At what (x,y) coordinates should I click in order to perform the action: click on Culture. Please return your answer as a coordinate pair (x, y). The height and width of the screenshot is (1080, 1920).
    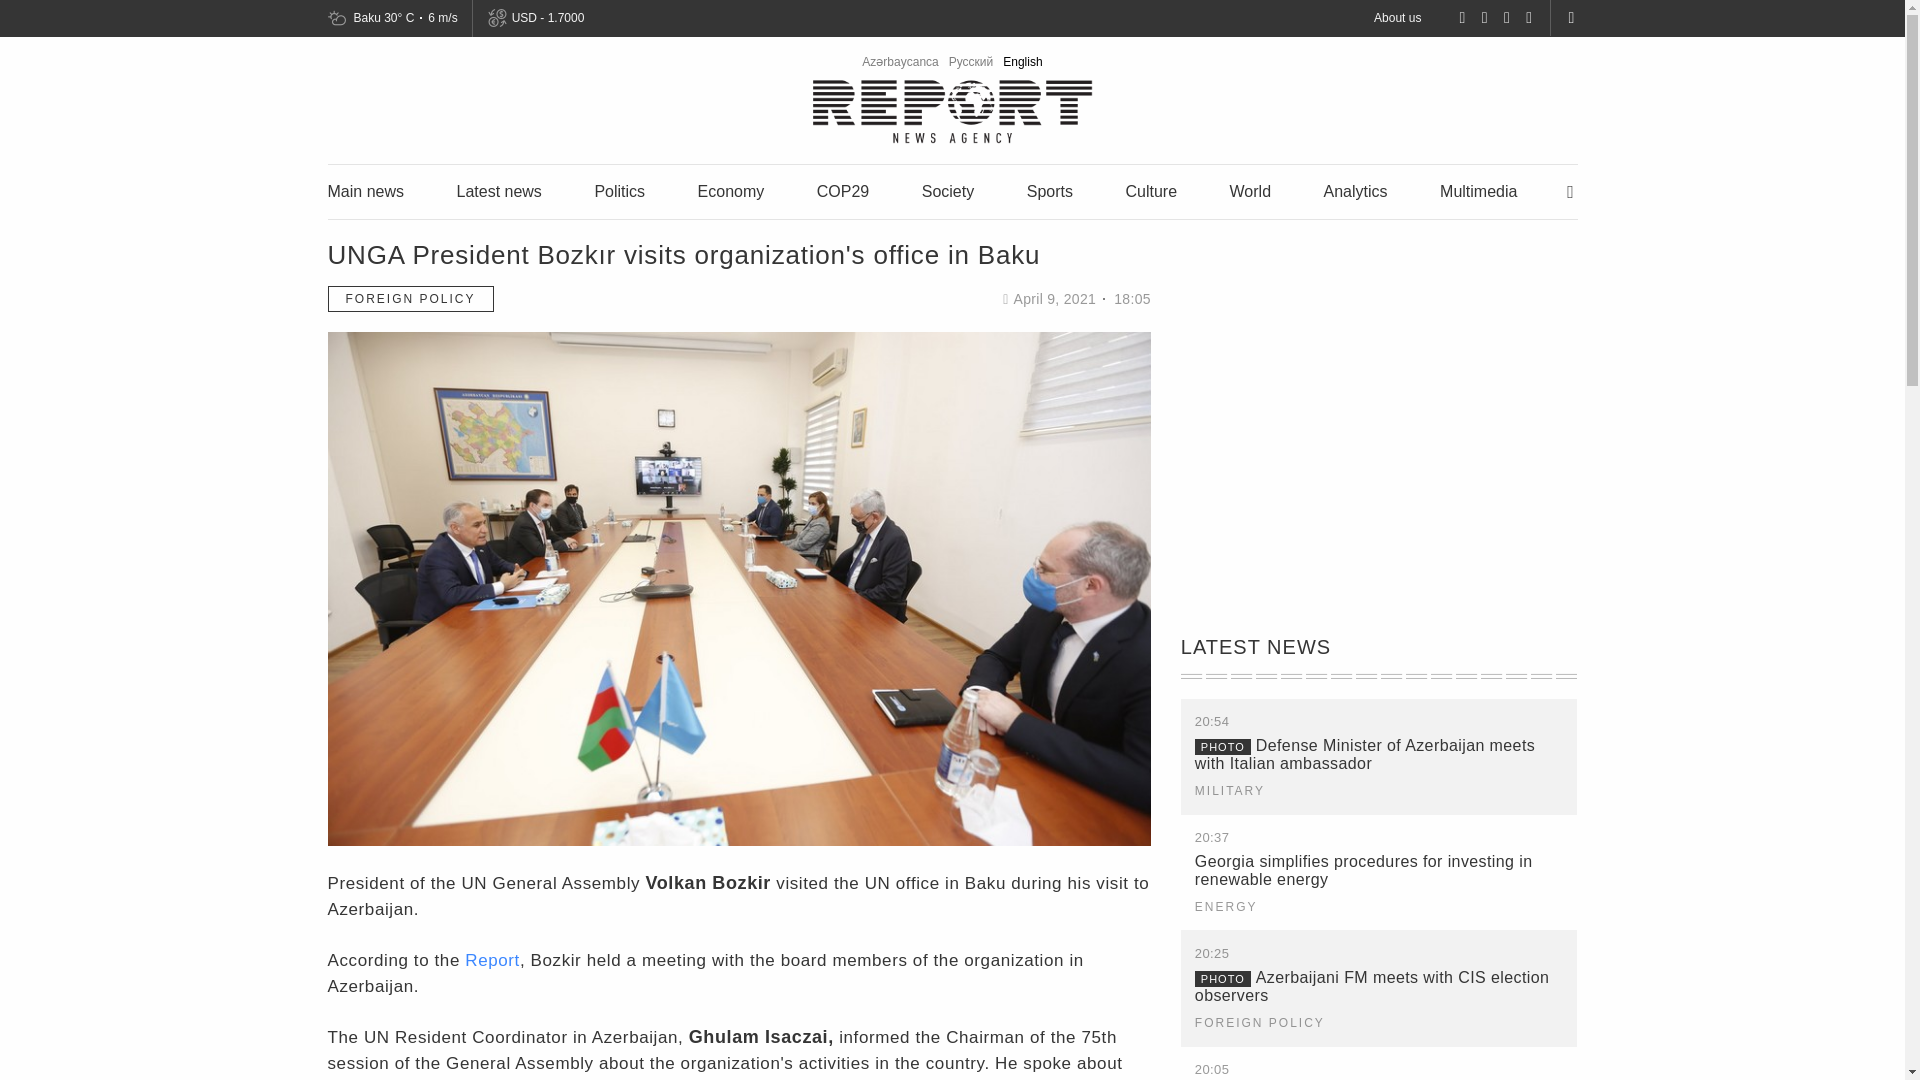
    Looking at the image, I should click on (1150, 190).